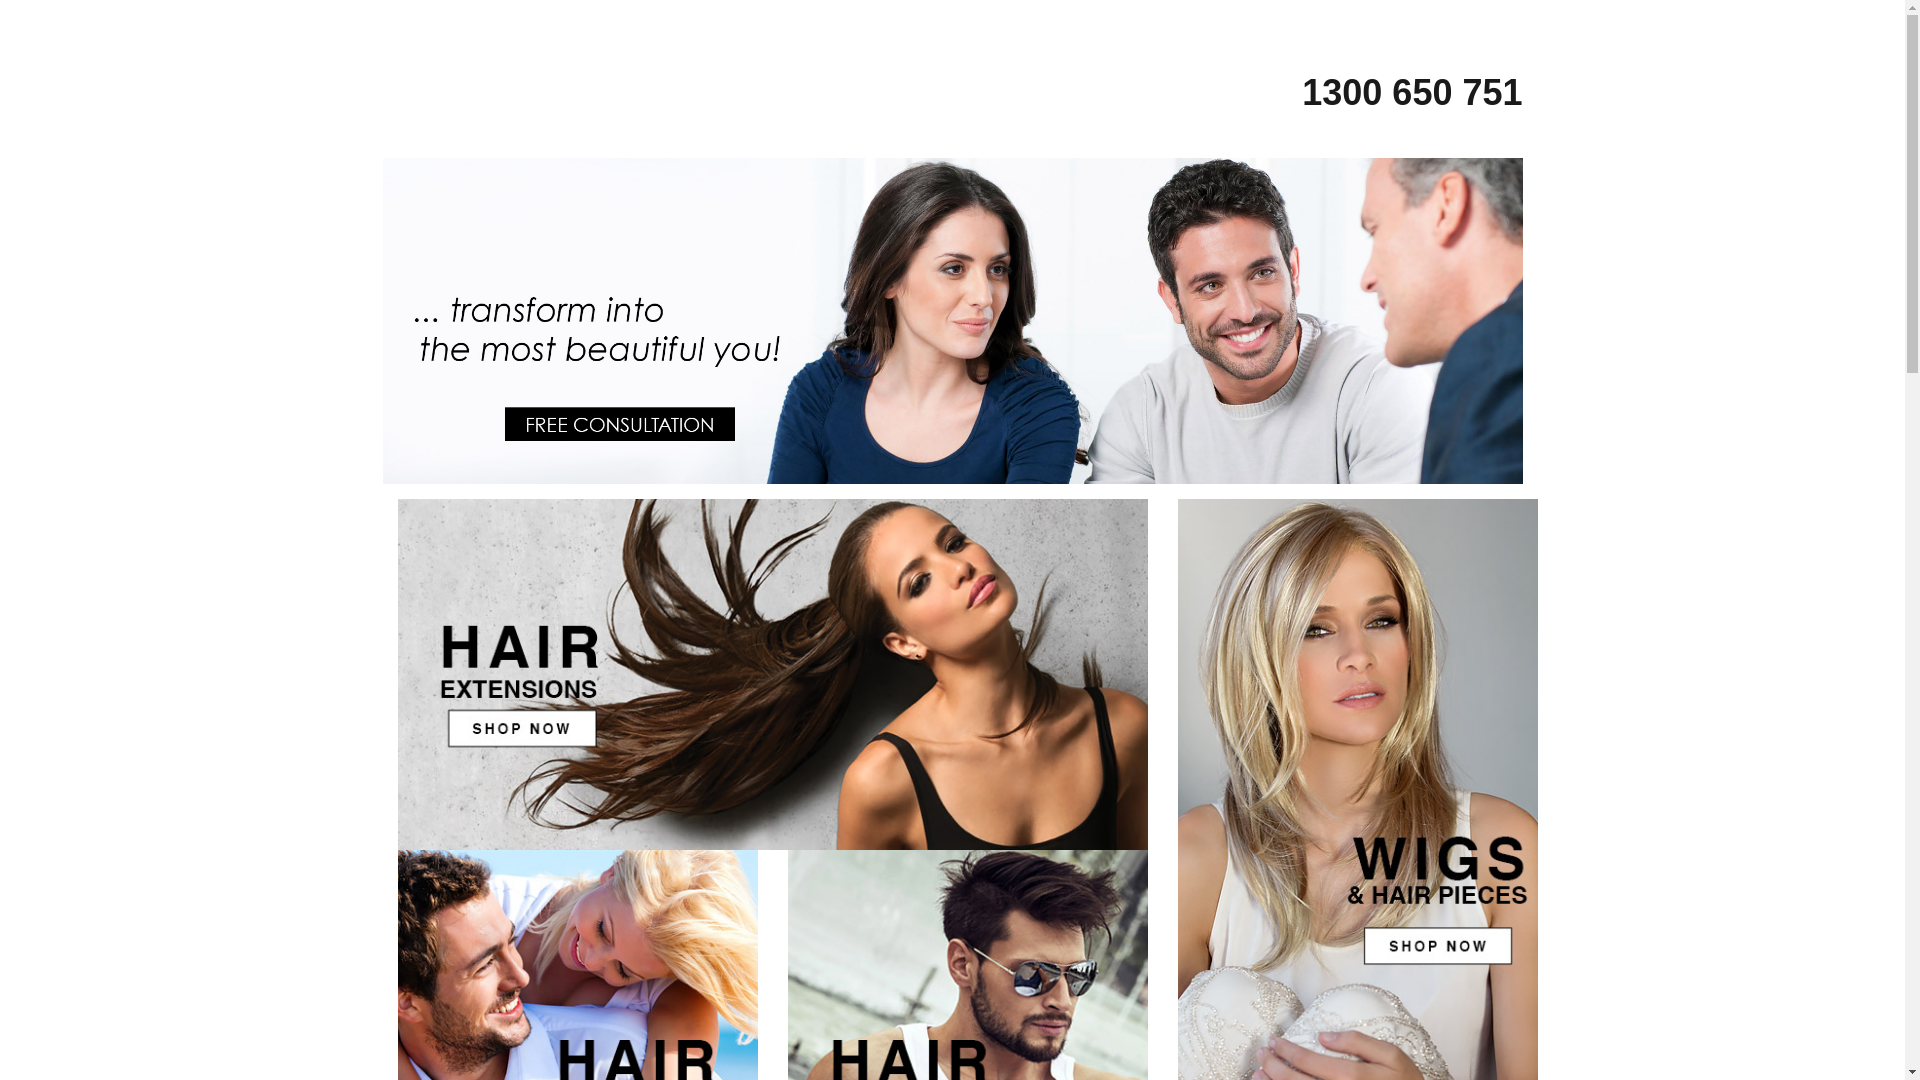 This screenshot has width=1920, height=1080. What do you see at coordinates (1392, 91) in the screenshot?
I see `1300 650 751` at bounding box center [1392, 91].